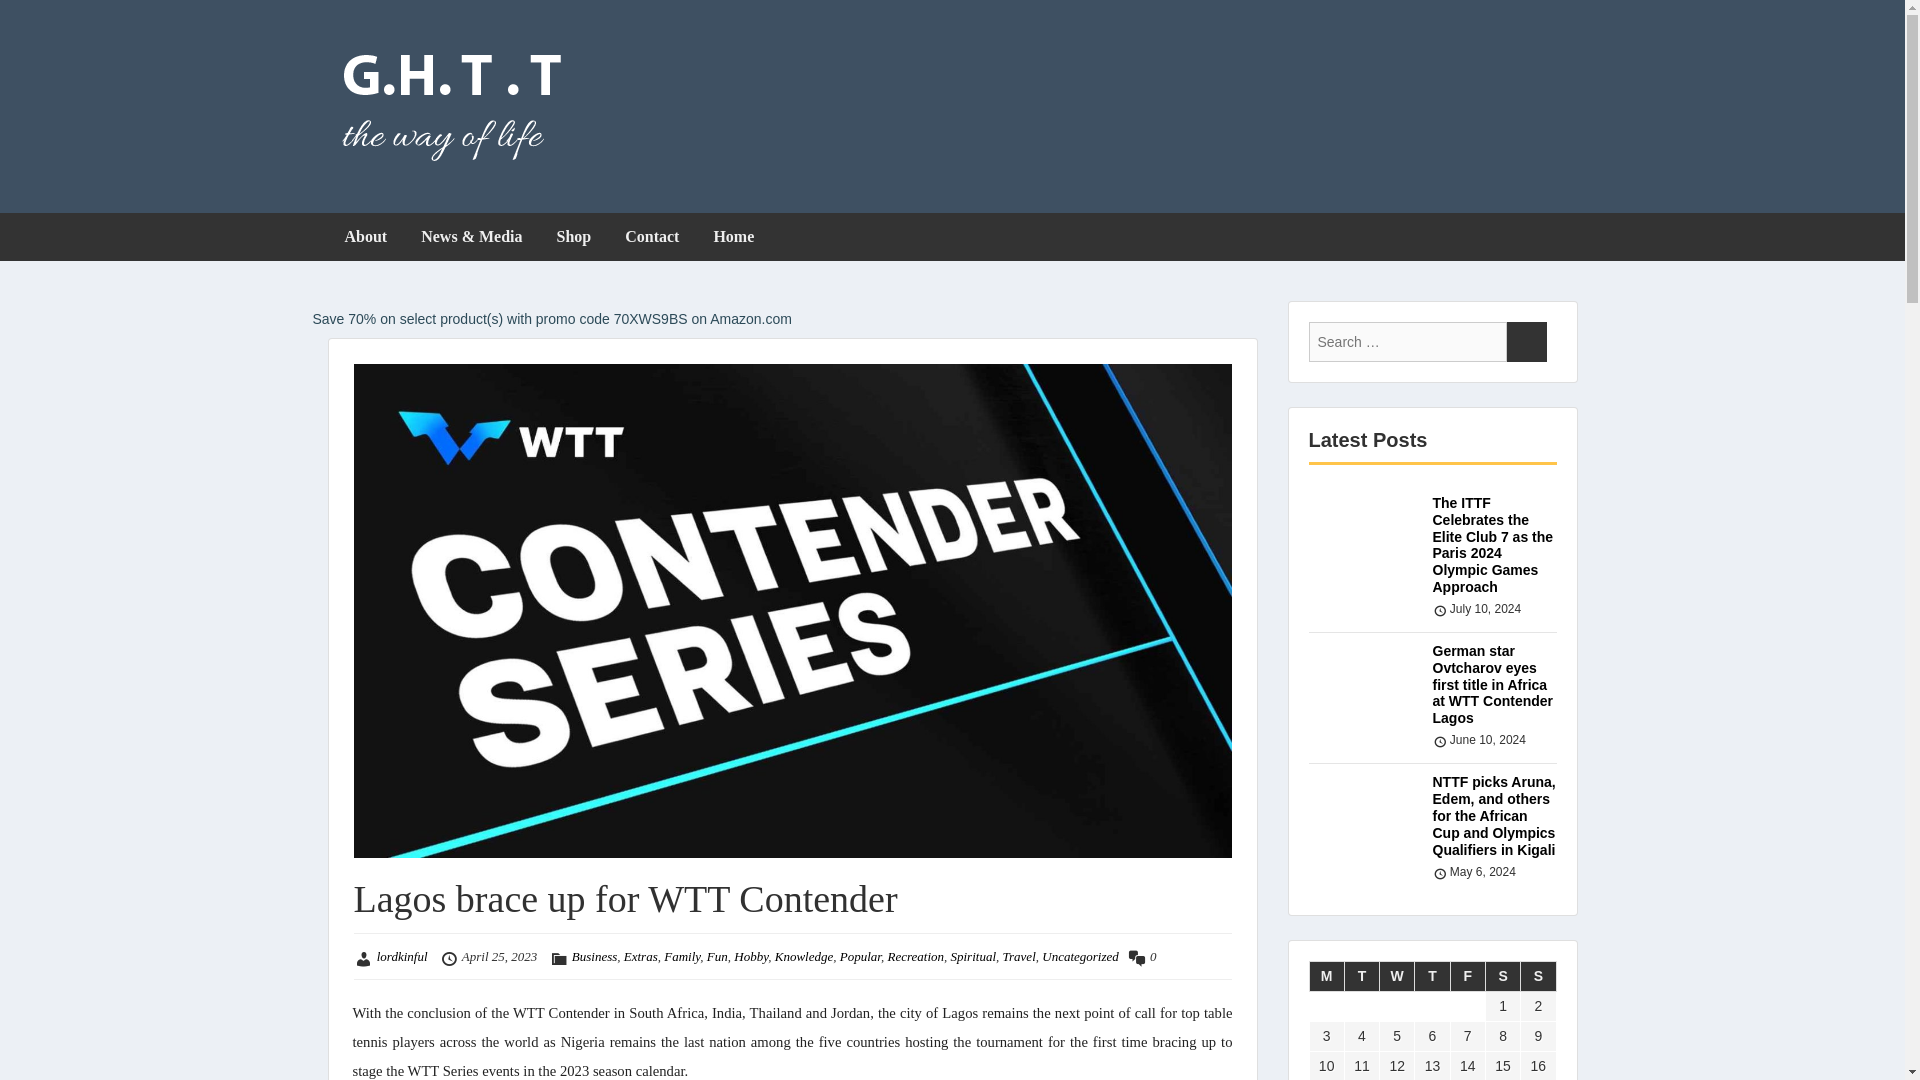  I want to click on Spiritual, so click(973, 956).